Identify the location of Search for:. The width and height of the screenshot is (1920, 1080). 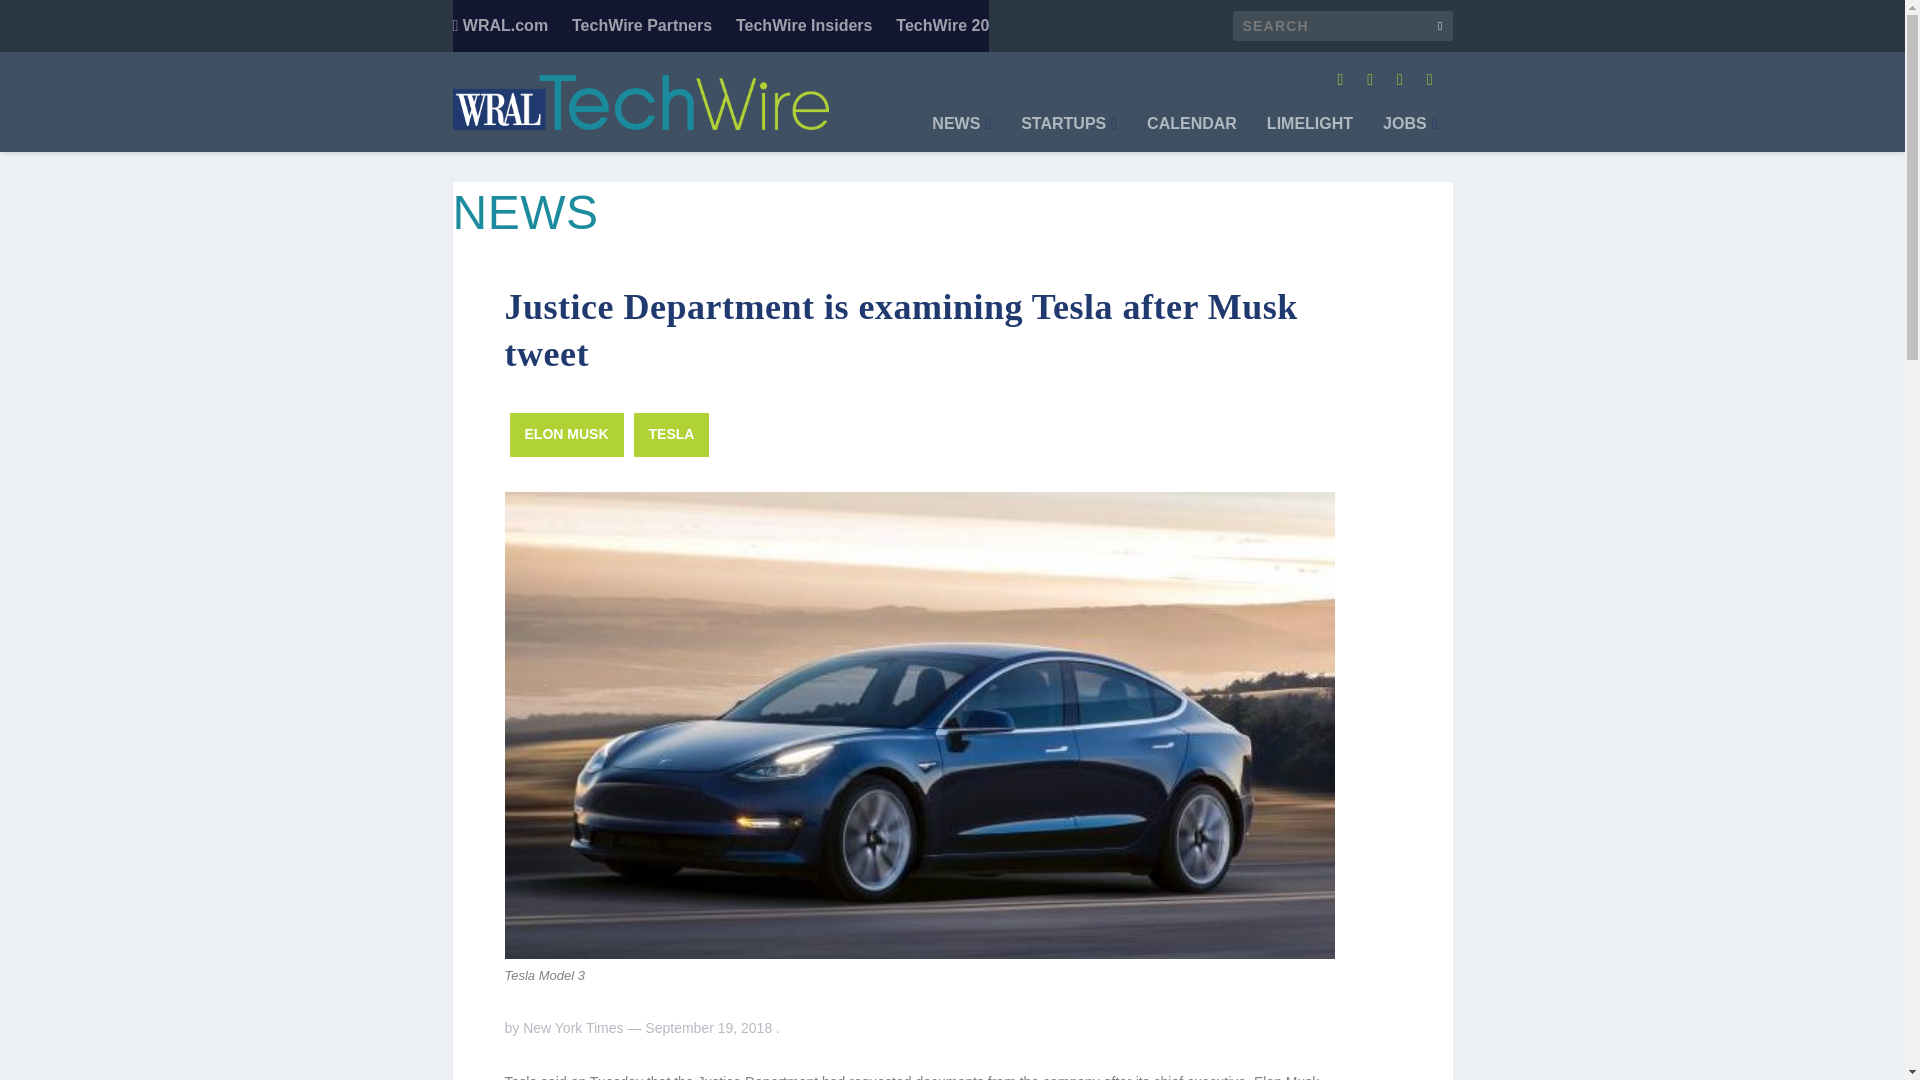
(1342, 26).